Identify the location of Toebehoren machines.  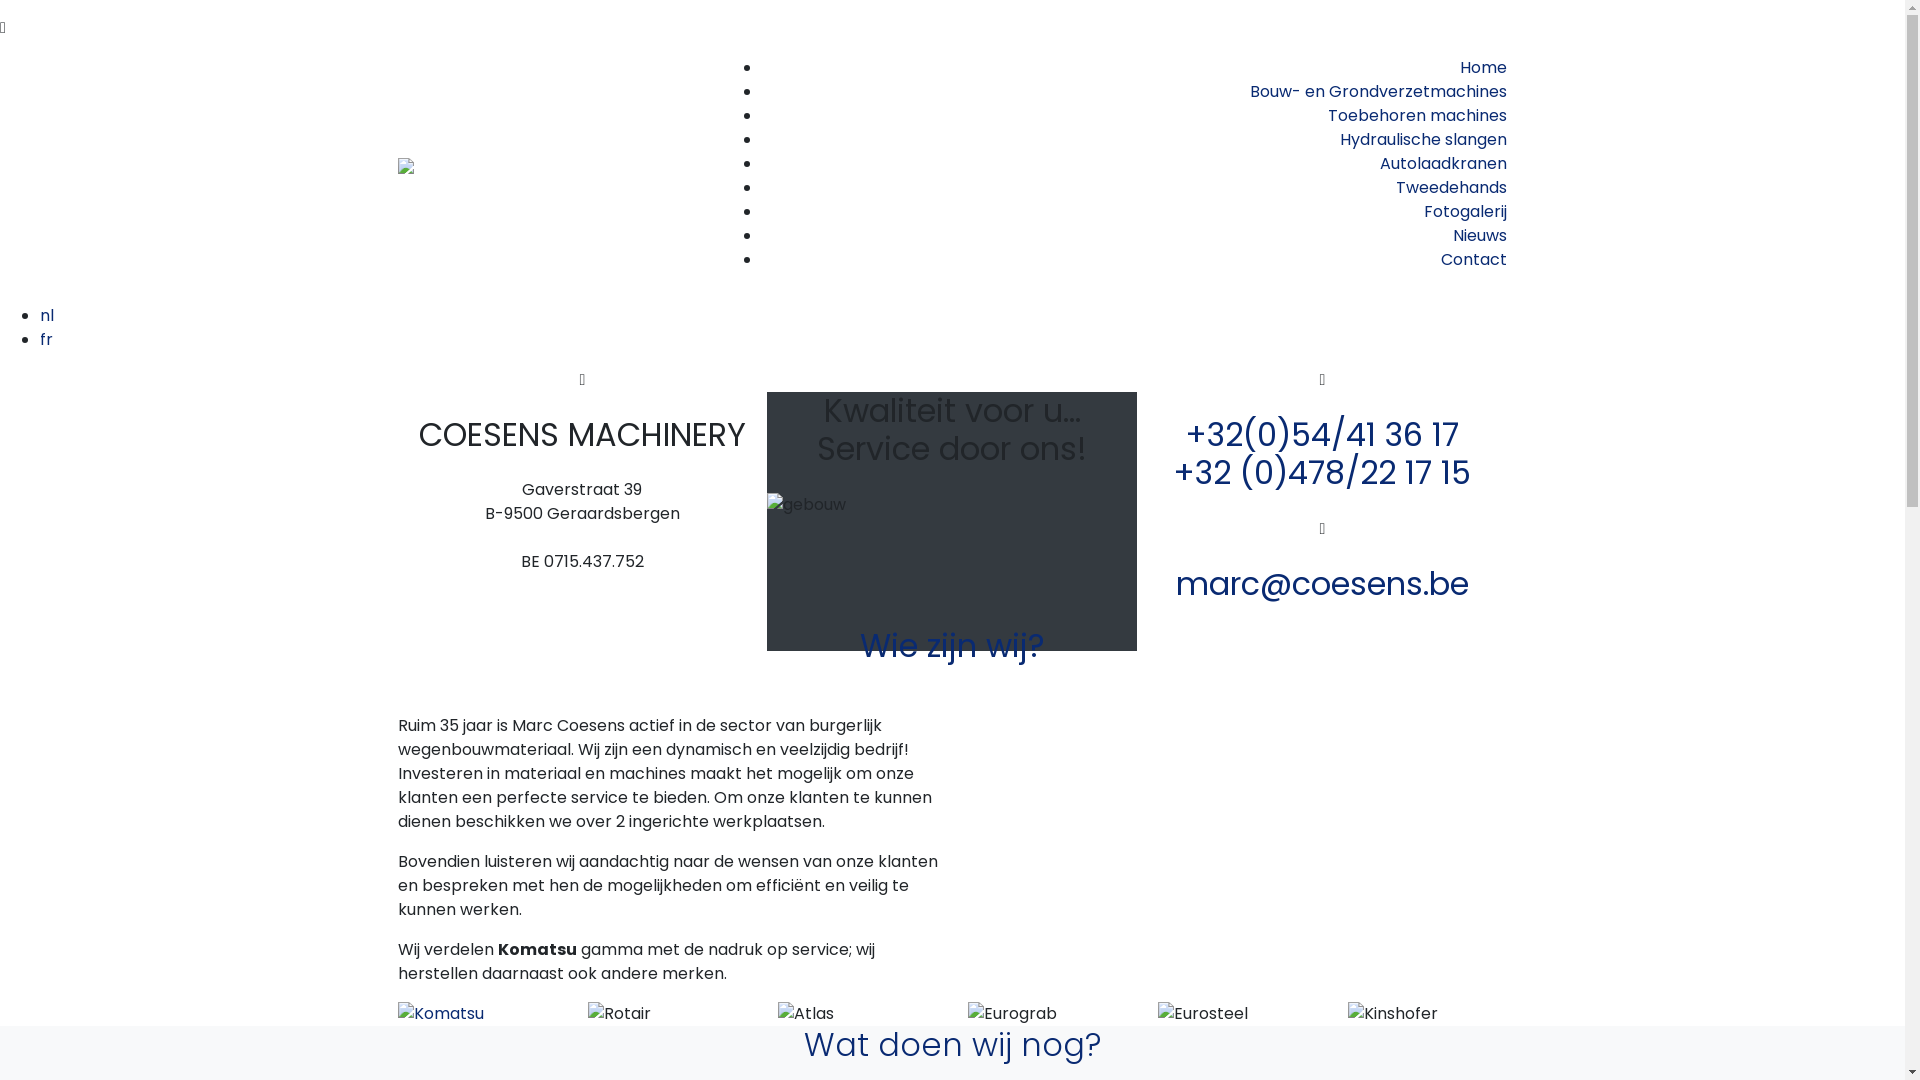
(1418, 116).